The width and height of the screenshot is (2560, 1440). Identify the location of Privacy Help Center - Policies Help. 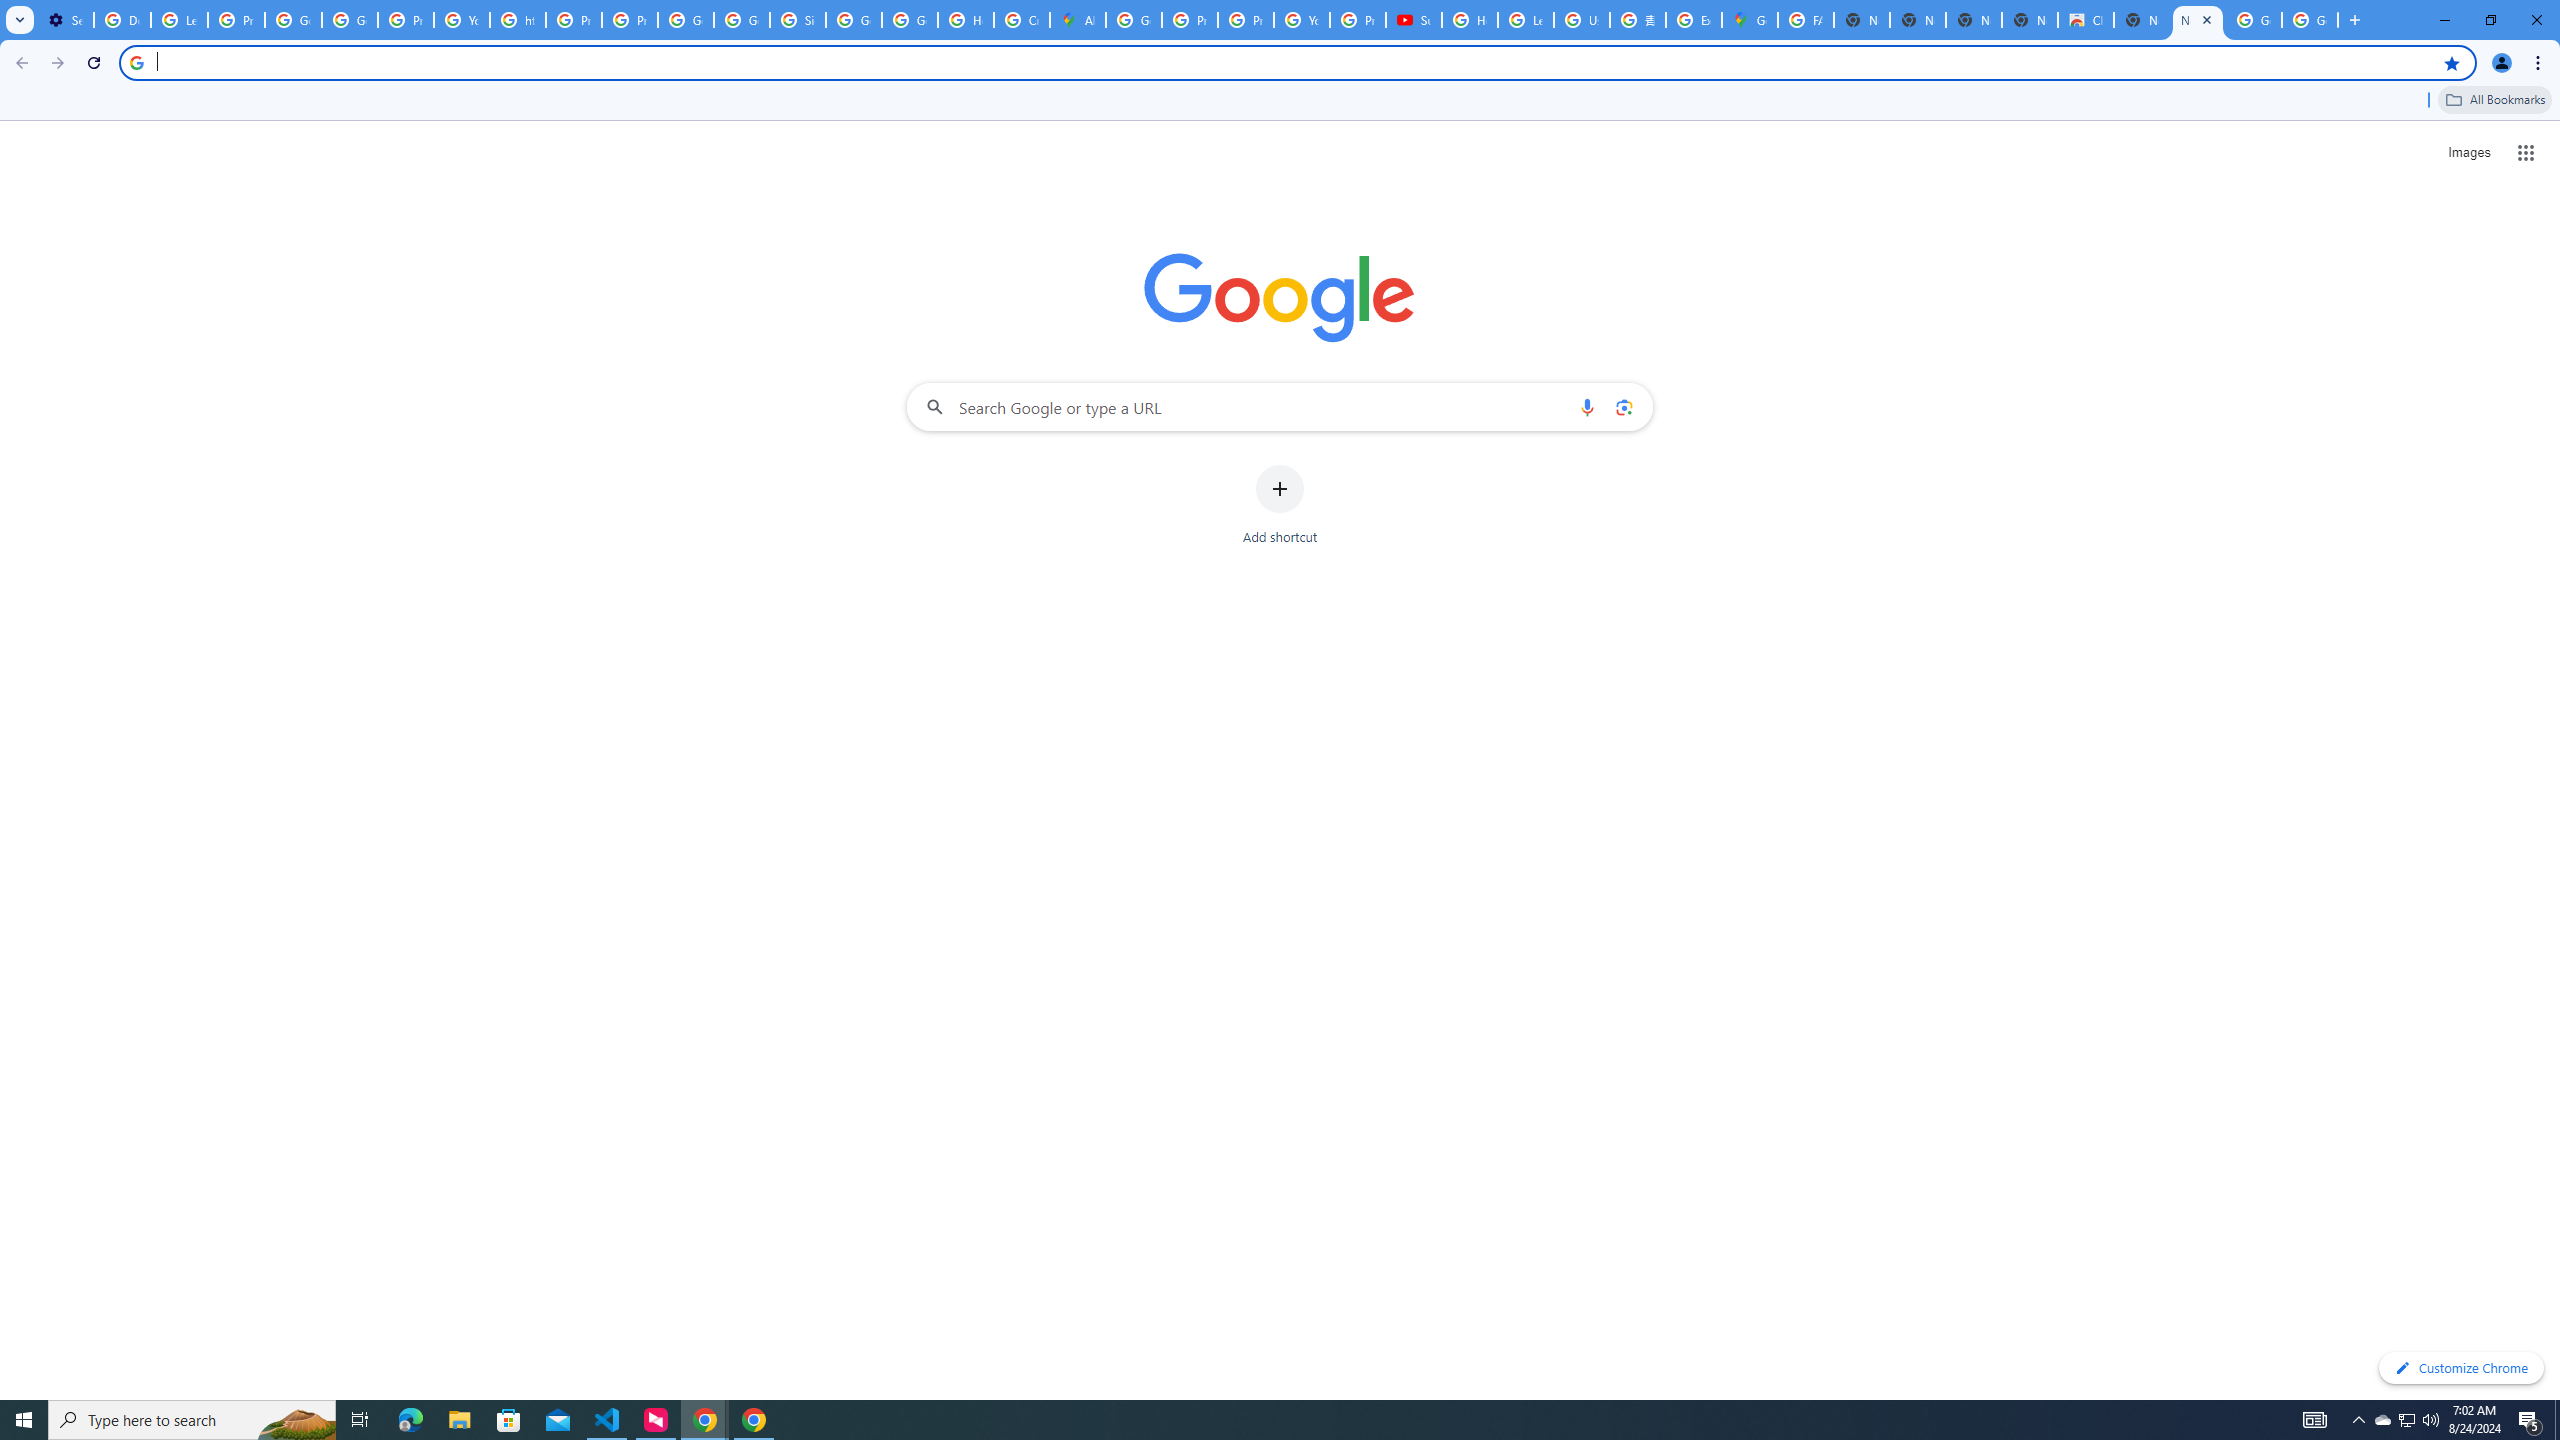
(1189, 20).